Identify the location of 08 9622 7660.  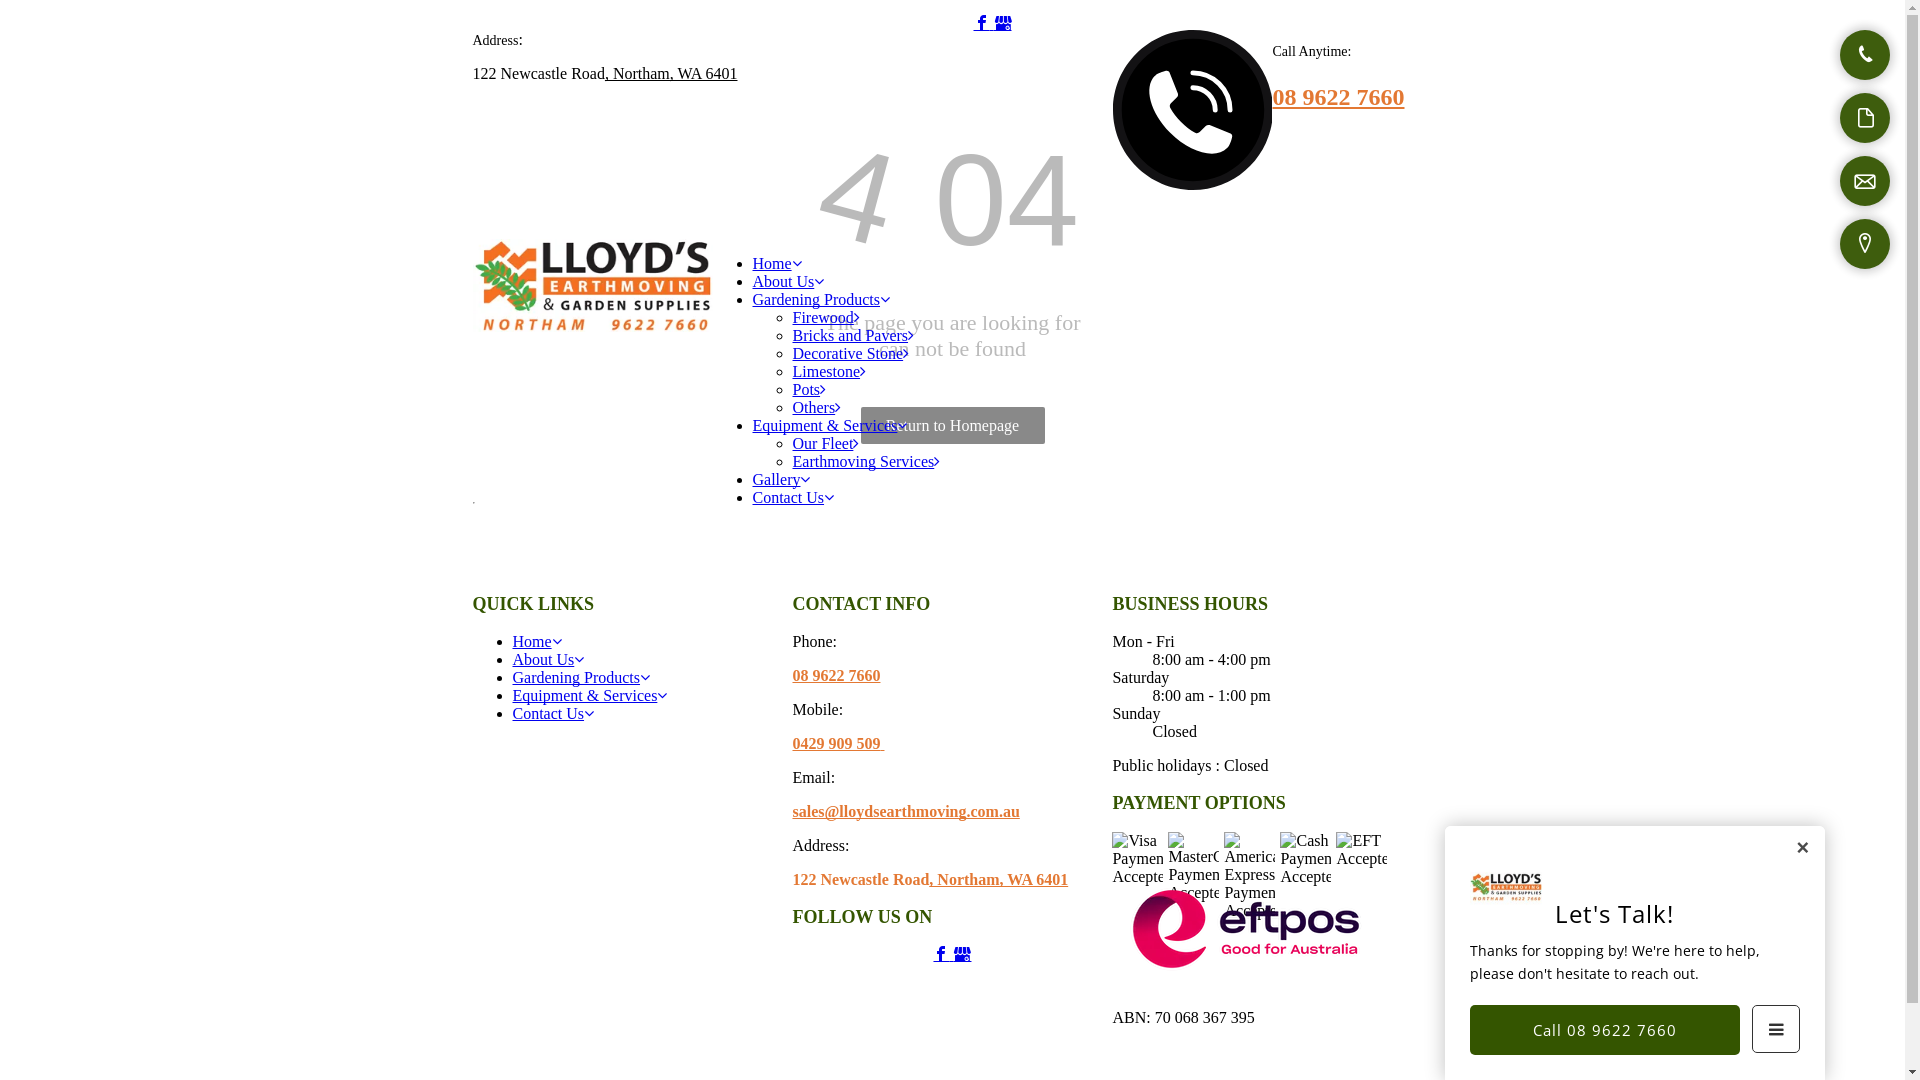
(1338, 97).